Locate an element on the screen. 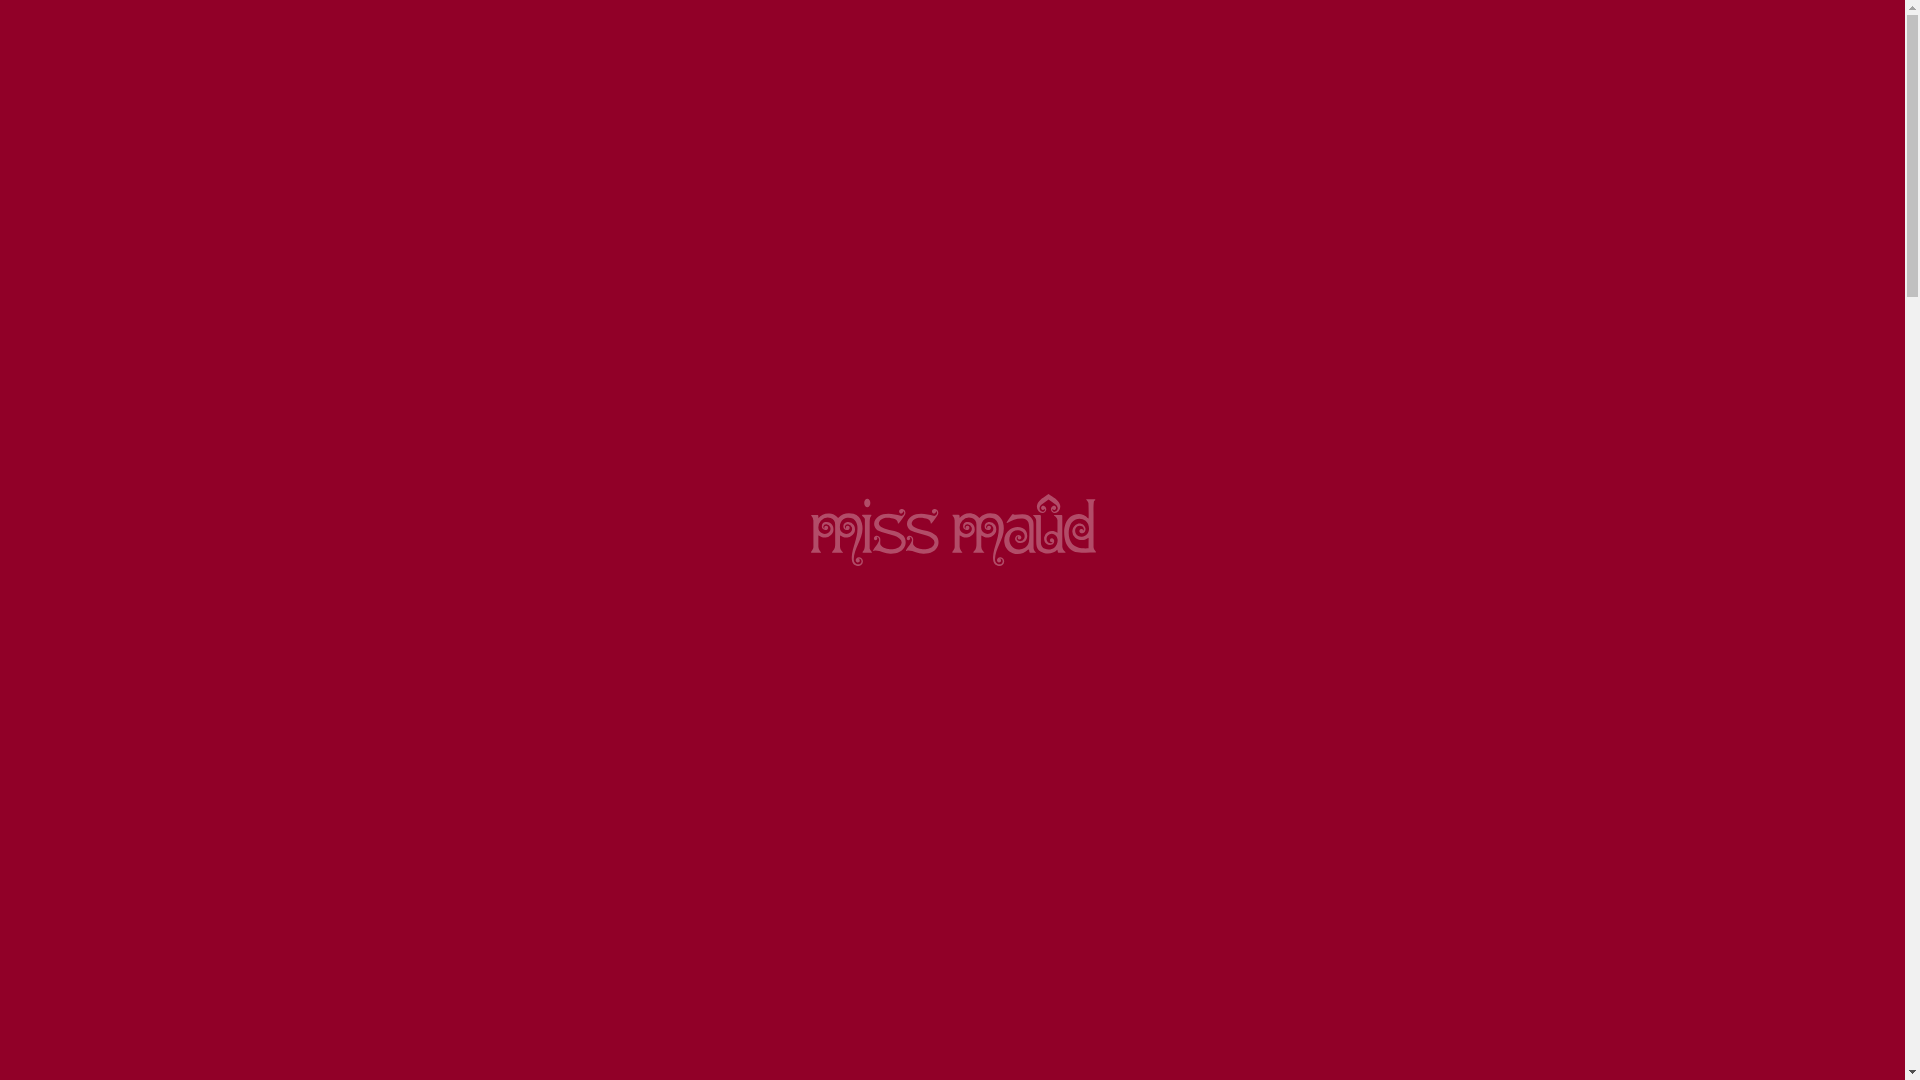 The width and height of the screenshot is (1920, 1080). CAKES & SWEETS is located at coordinates (857, 420).